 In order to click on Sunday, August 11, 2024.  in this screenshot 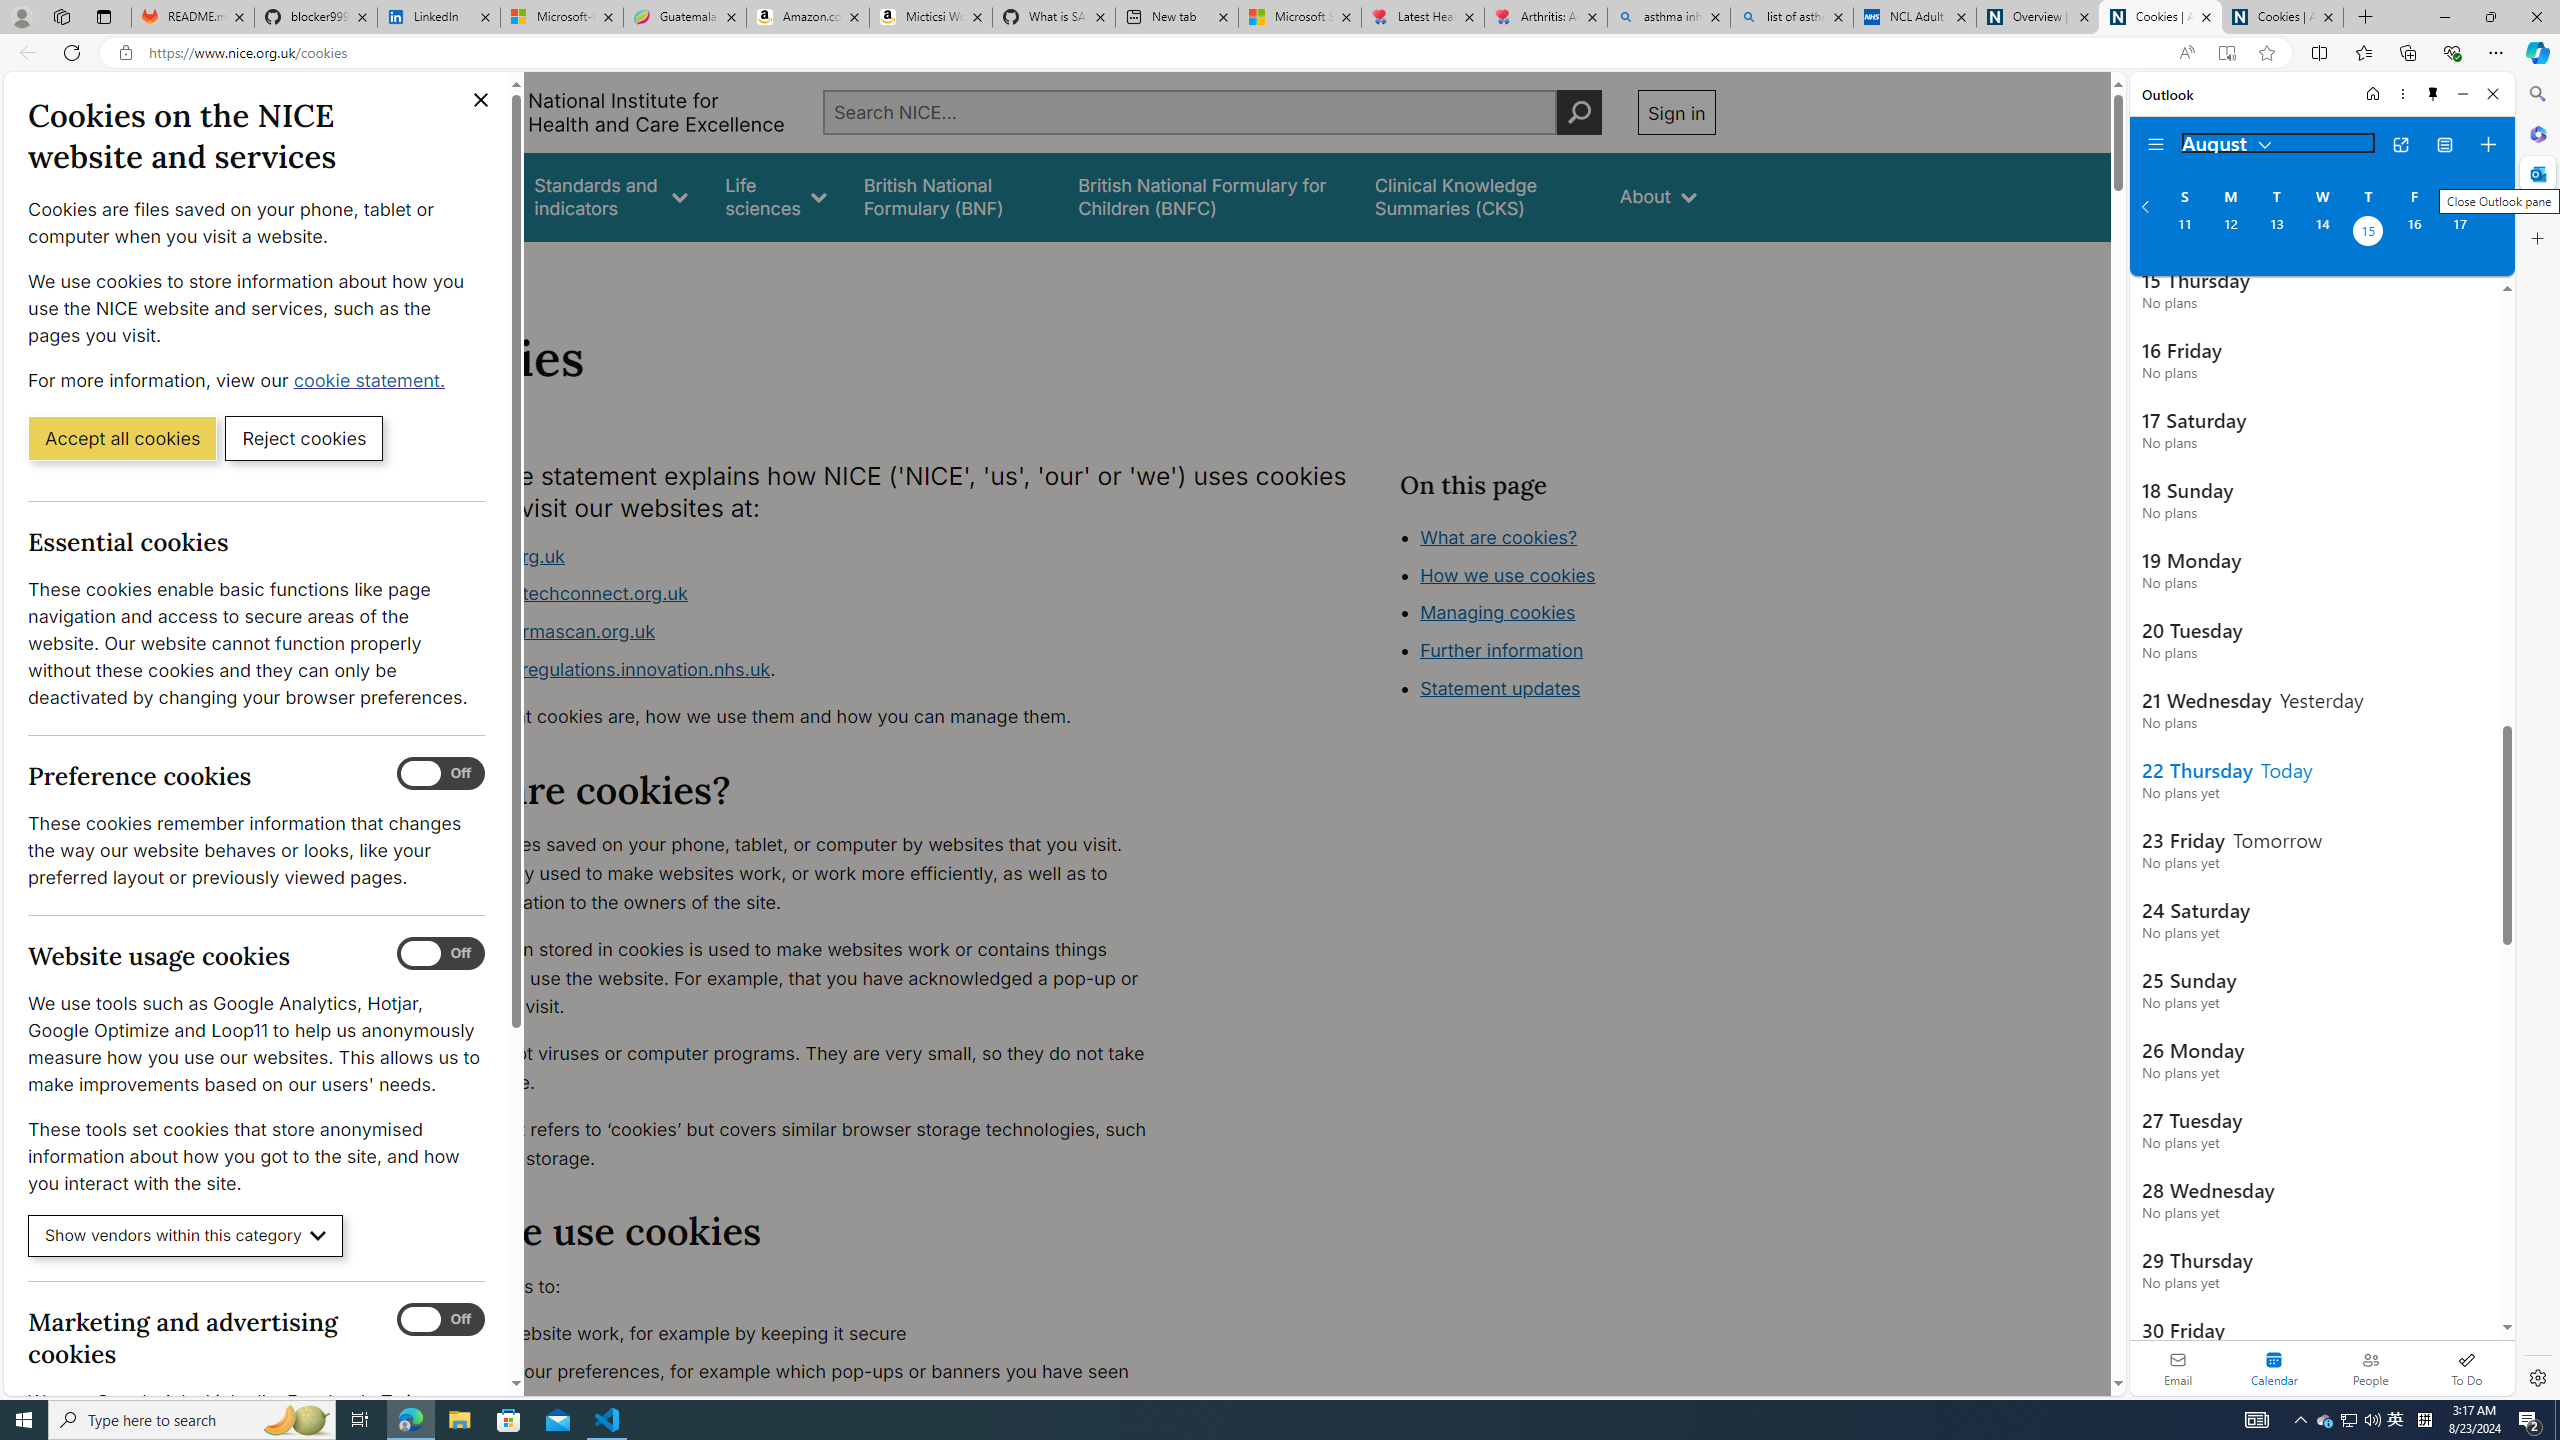, I will do `click(2184, 233)`.